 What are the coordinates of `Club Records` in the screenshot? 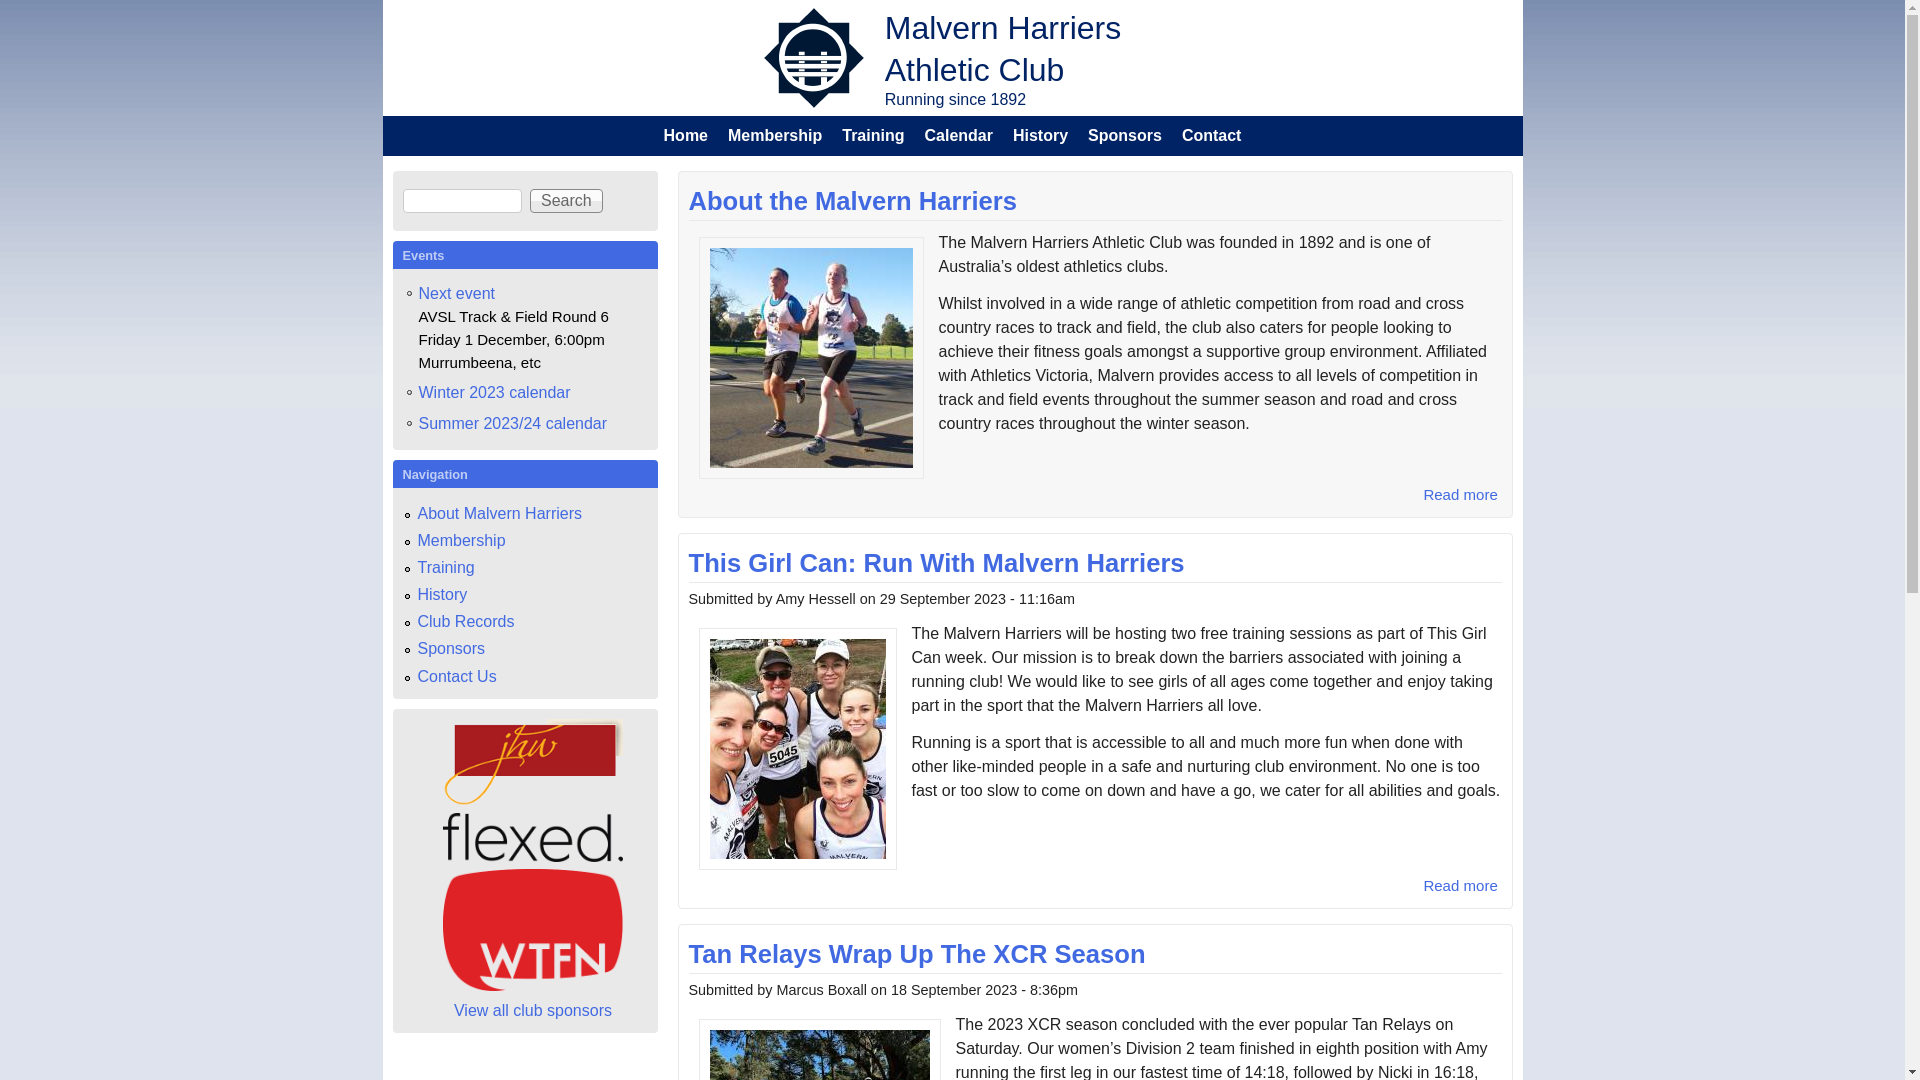 It's located at (466, 621).